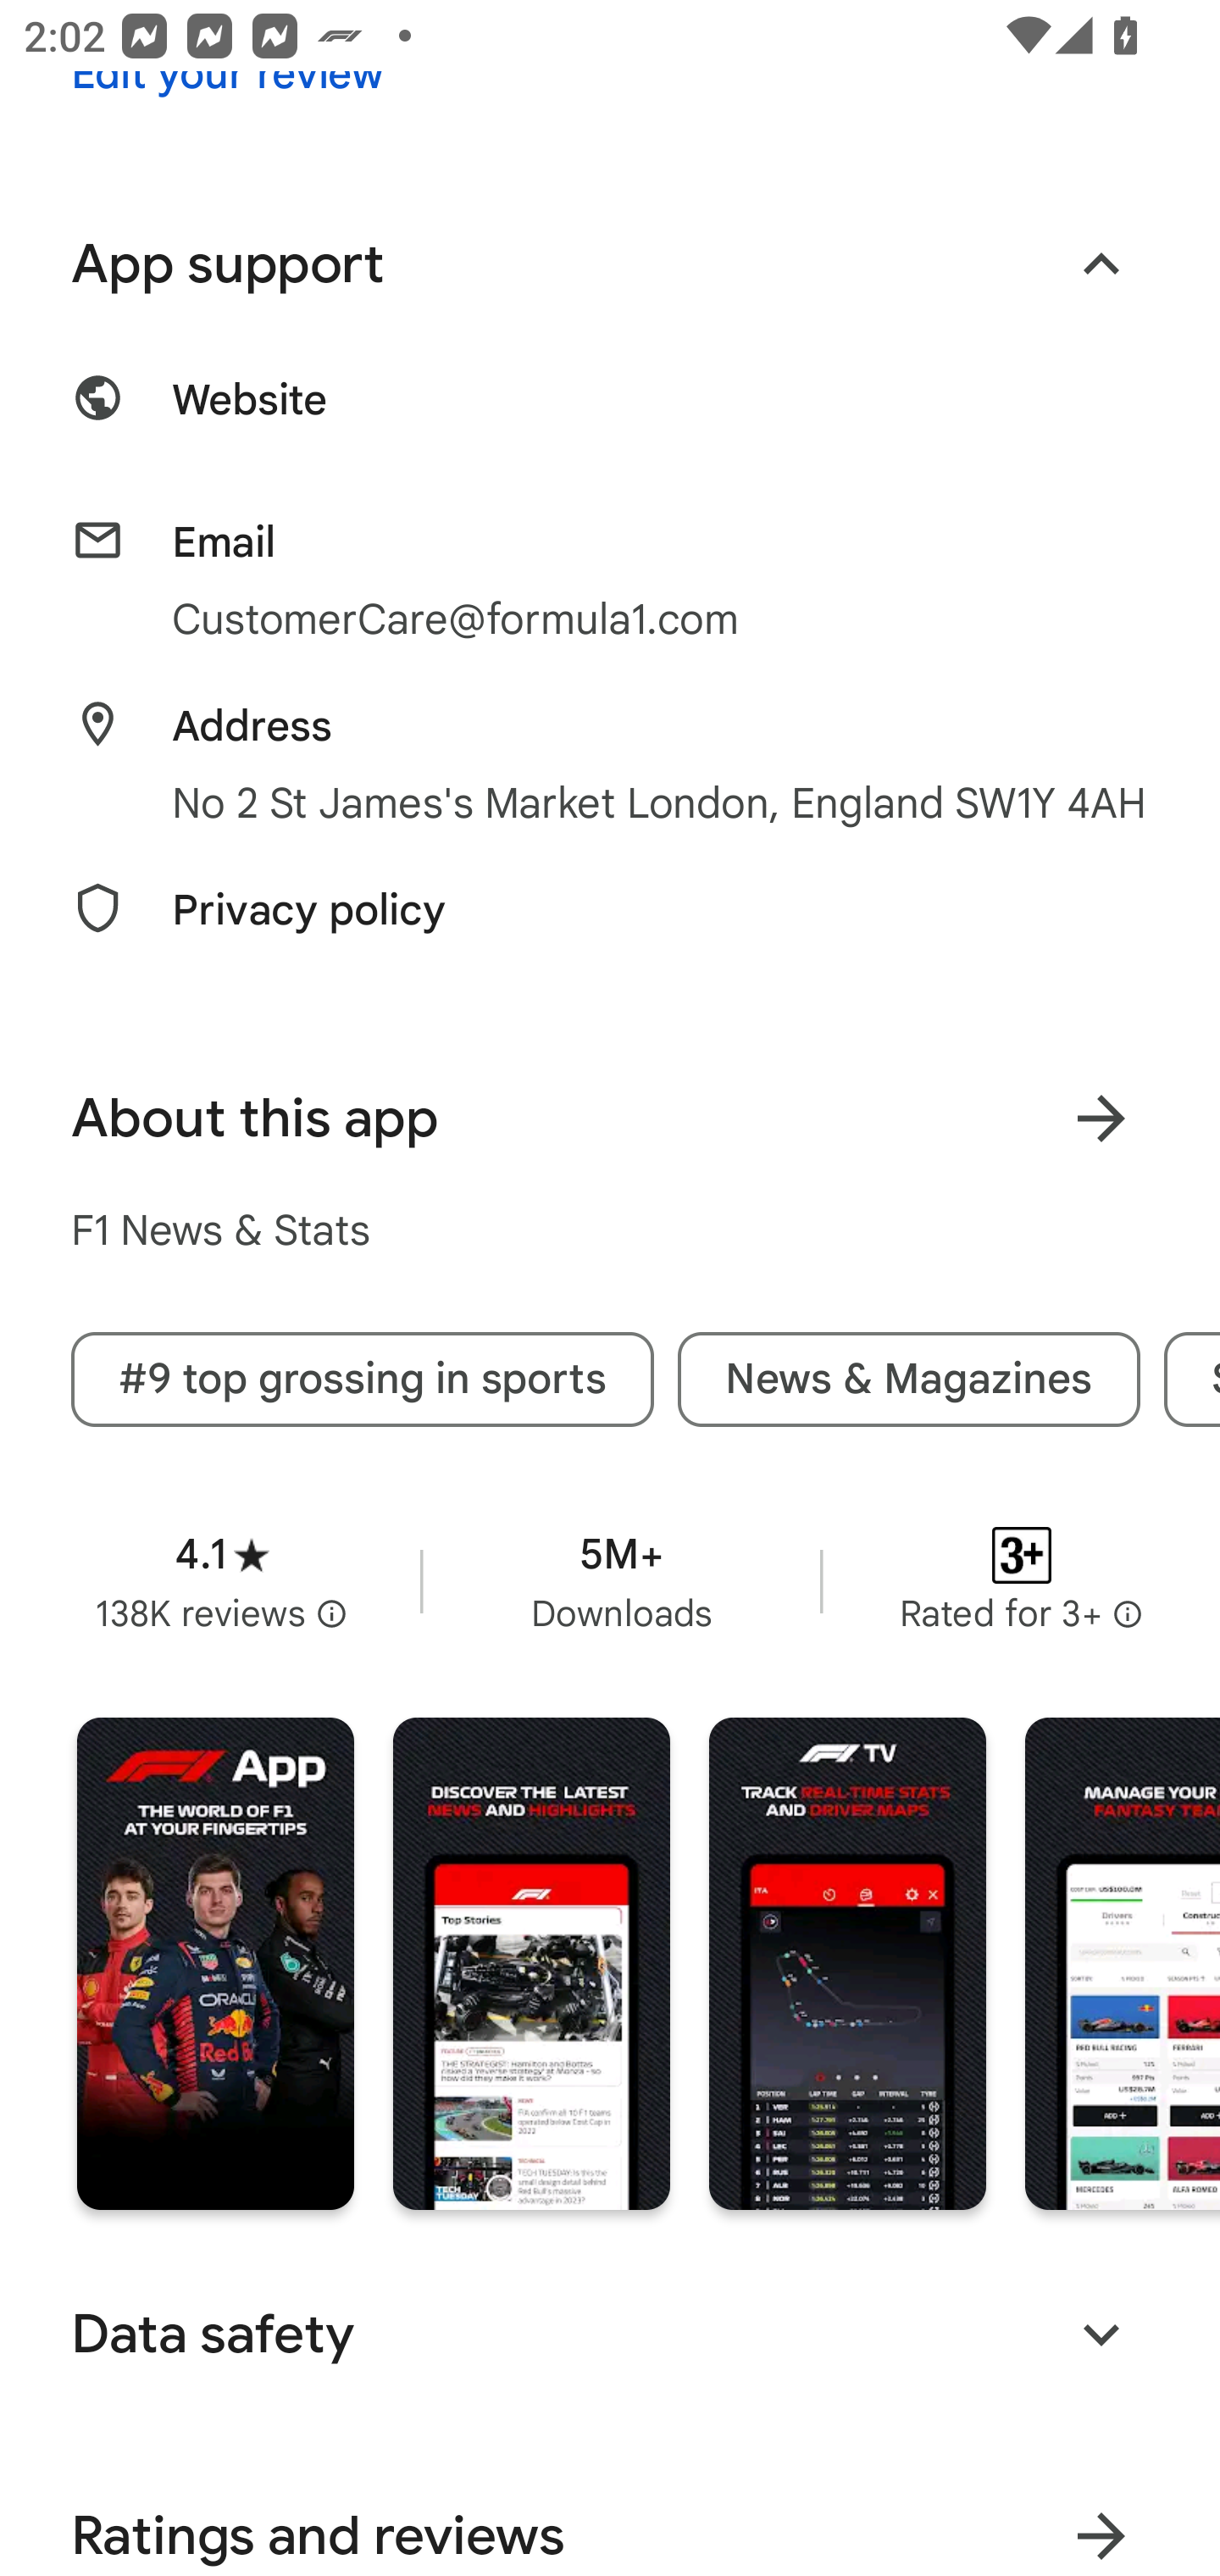 This screenshot has height=2576, width=1220. What do you see at coordinates (222, 1581) in the screenshot?
I see `Average rating 4.1 stars in 138 thousand reviews` at bounding box center [222, 1581].